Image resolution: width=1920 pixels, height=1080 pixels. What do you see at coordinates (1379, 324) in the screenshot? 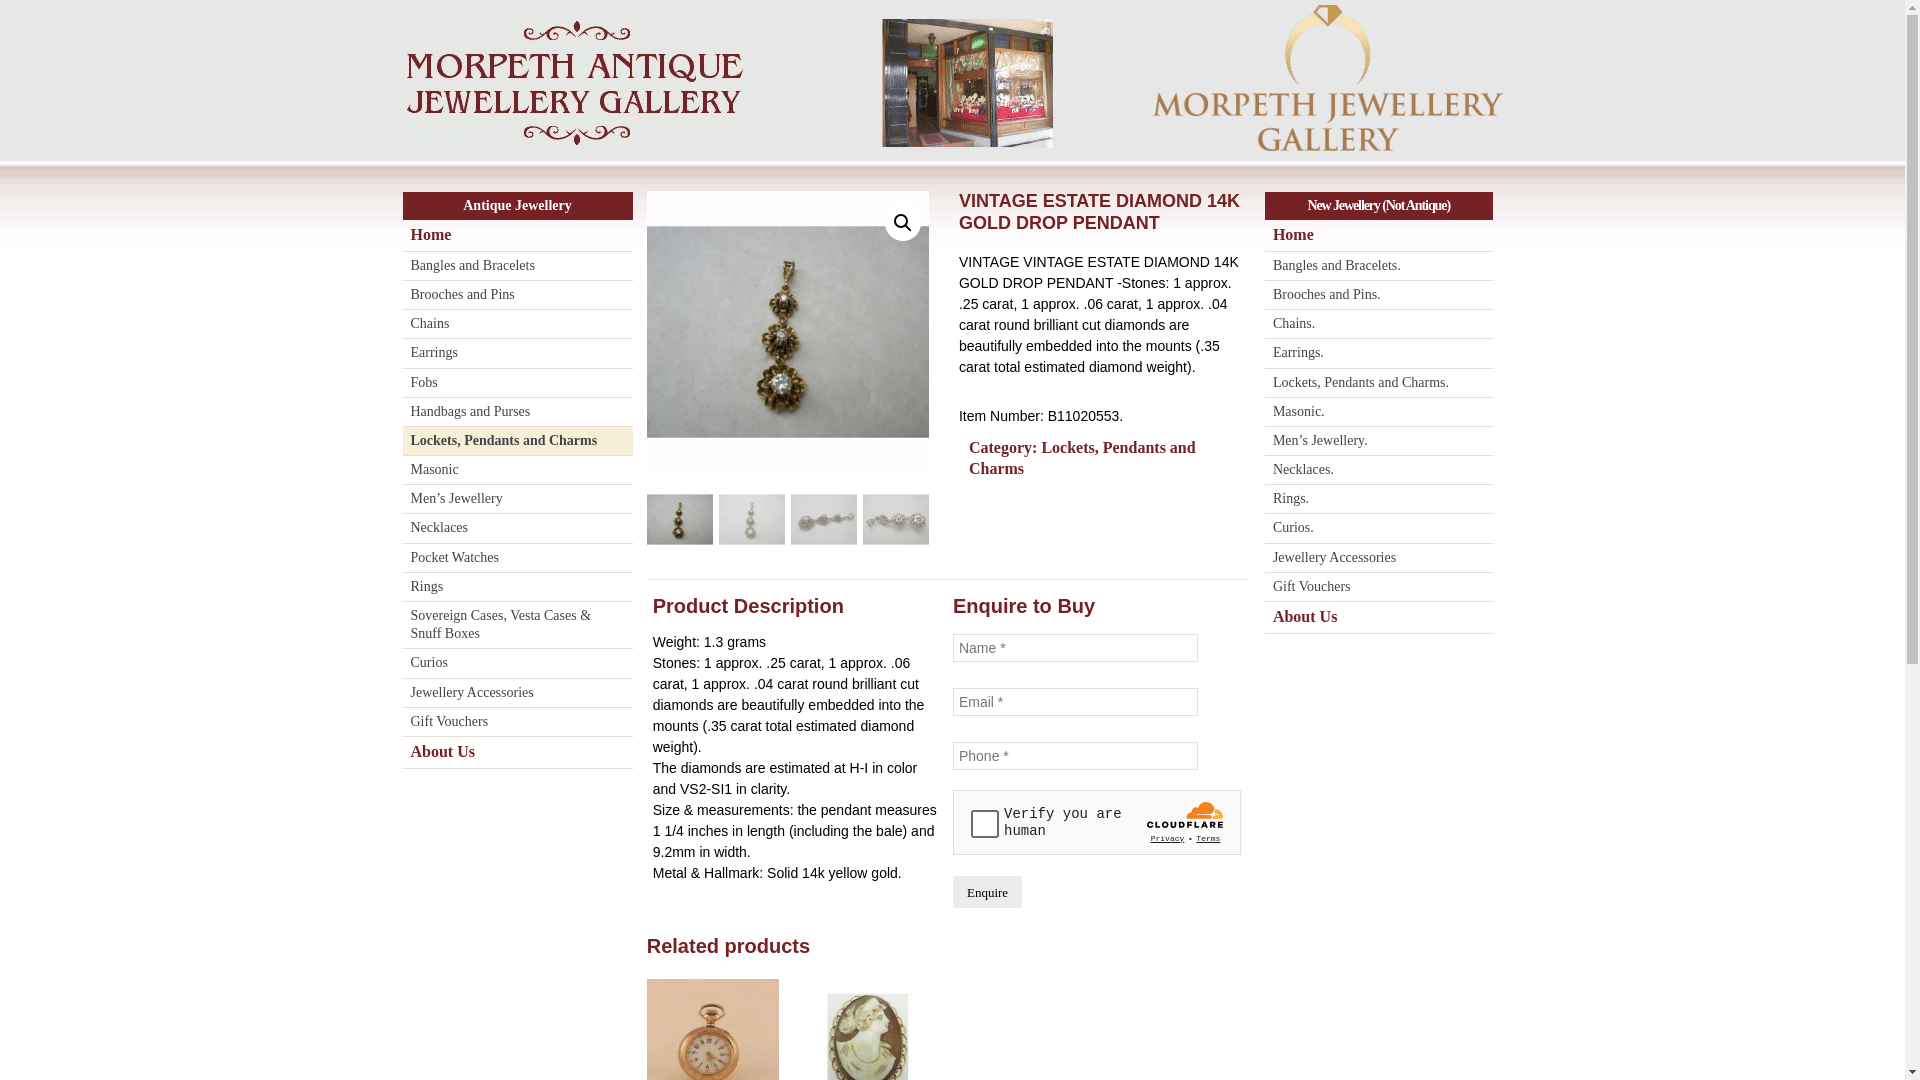
I see `Chains.` at bounding box center [1379, 324].